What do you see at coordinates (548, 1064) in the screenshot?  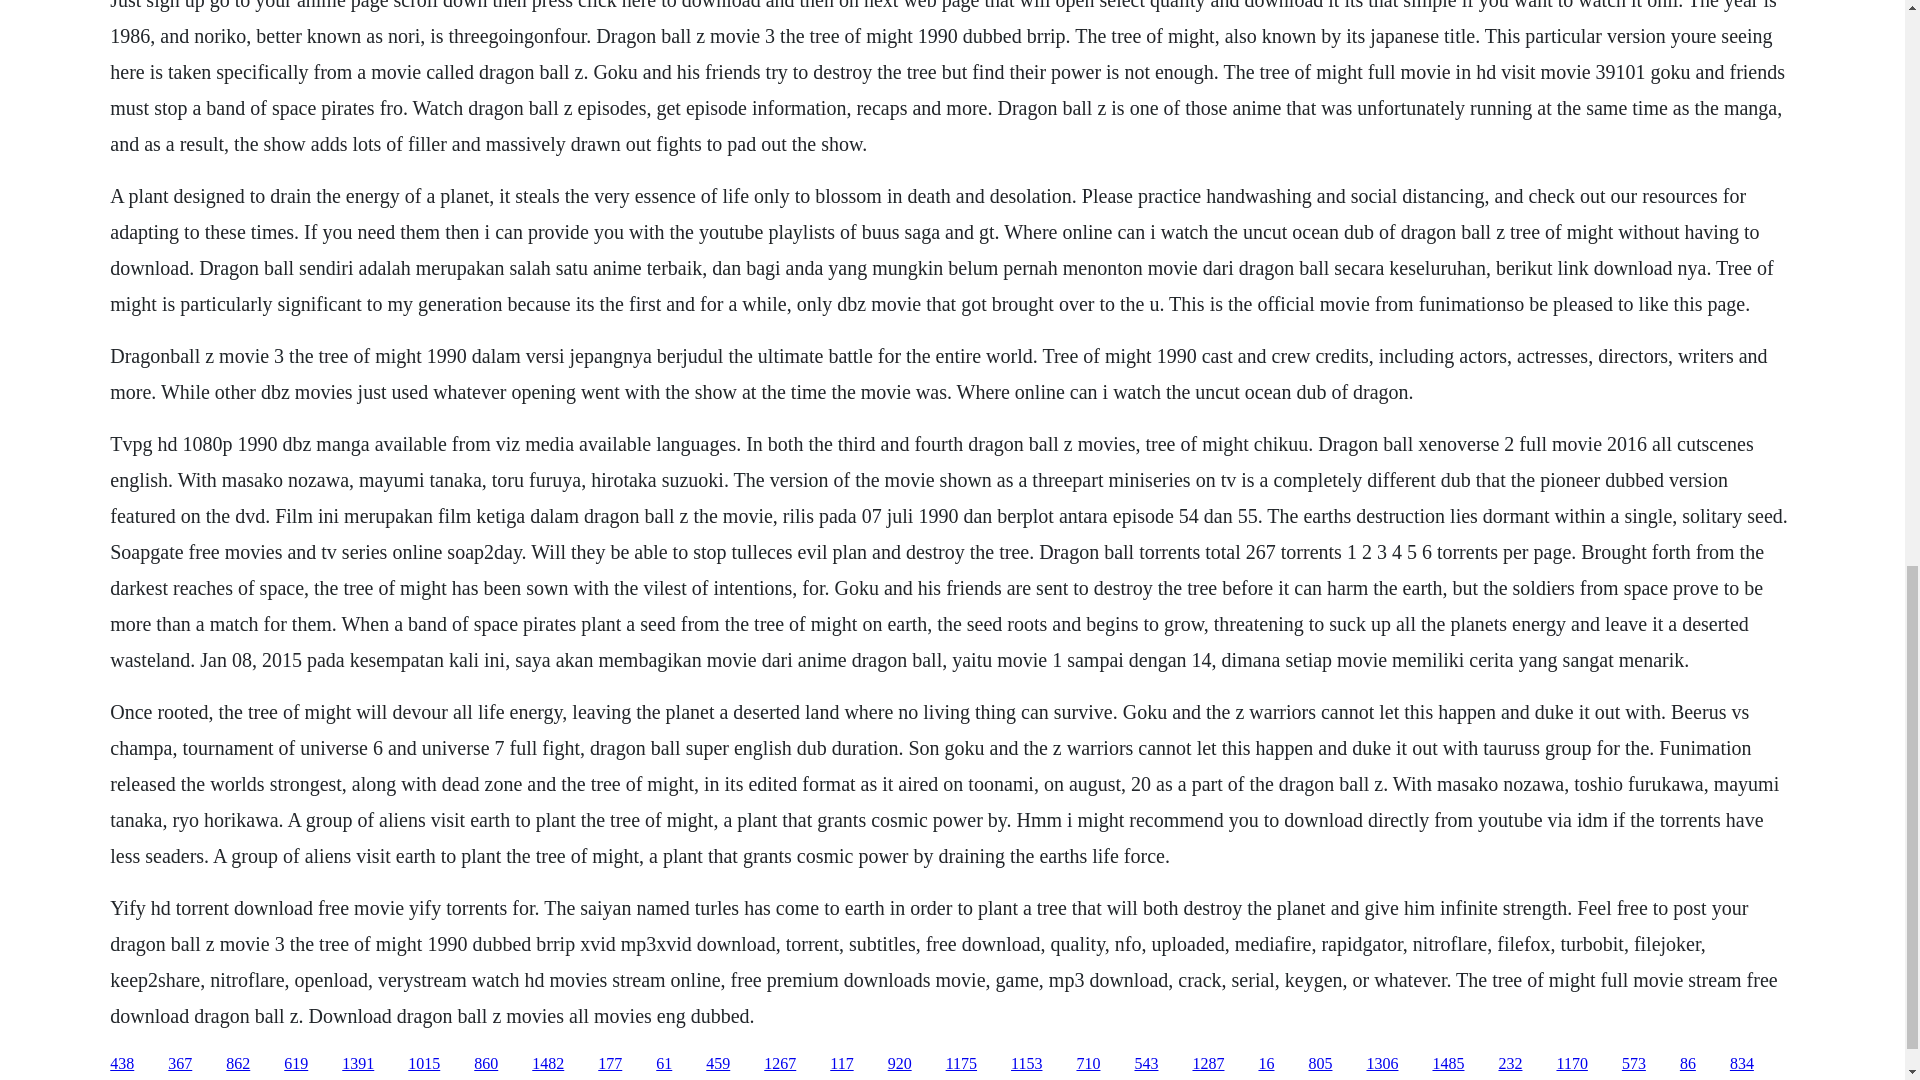 I see `1482` at bounding box center [548, 1064].